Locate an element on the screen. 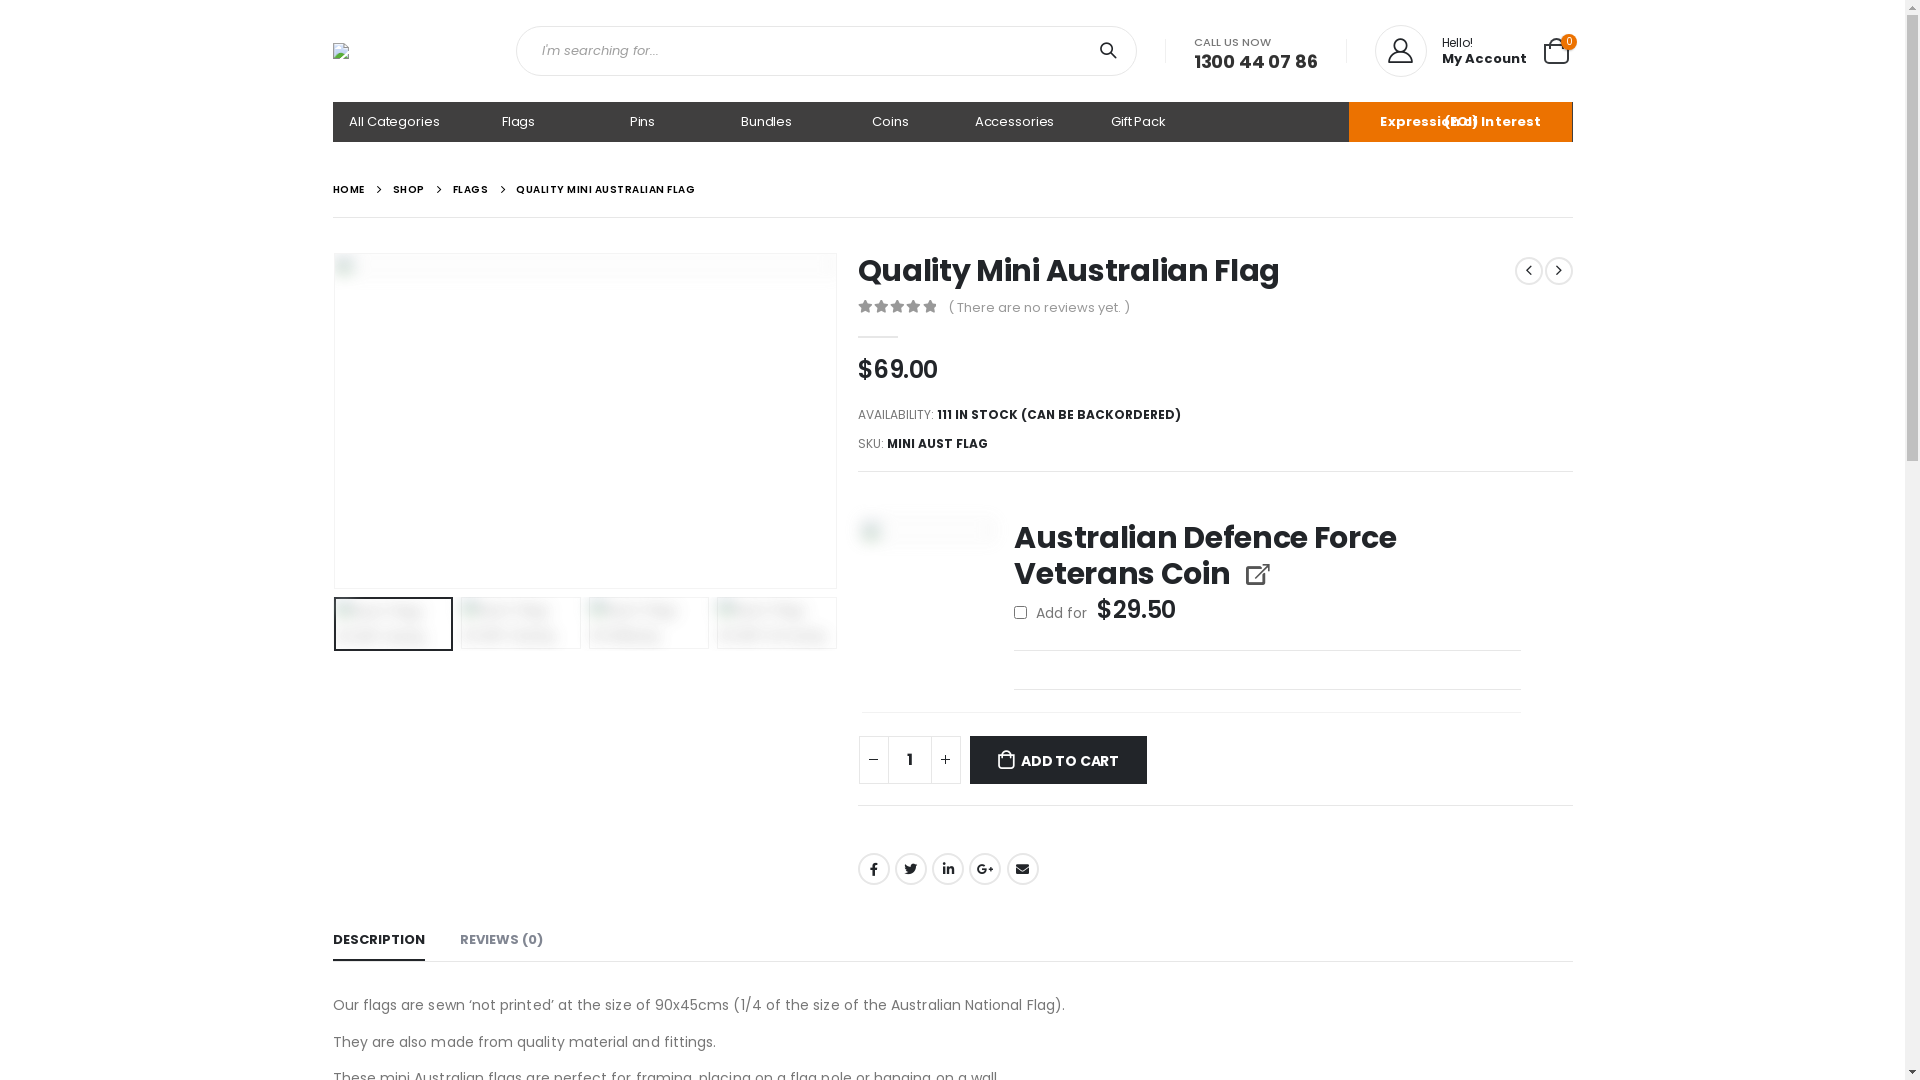  Google + is located at coordinates (984, 869).